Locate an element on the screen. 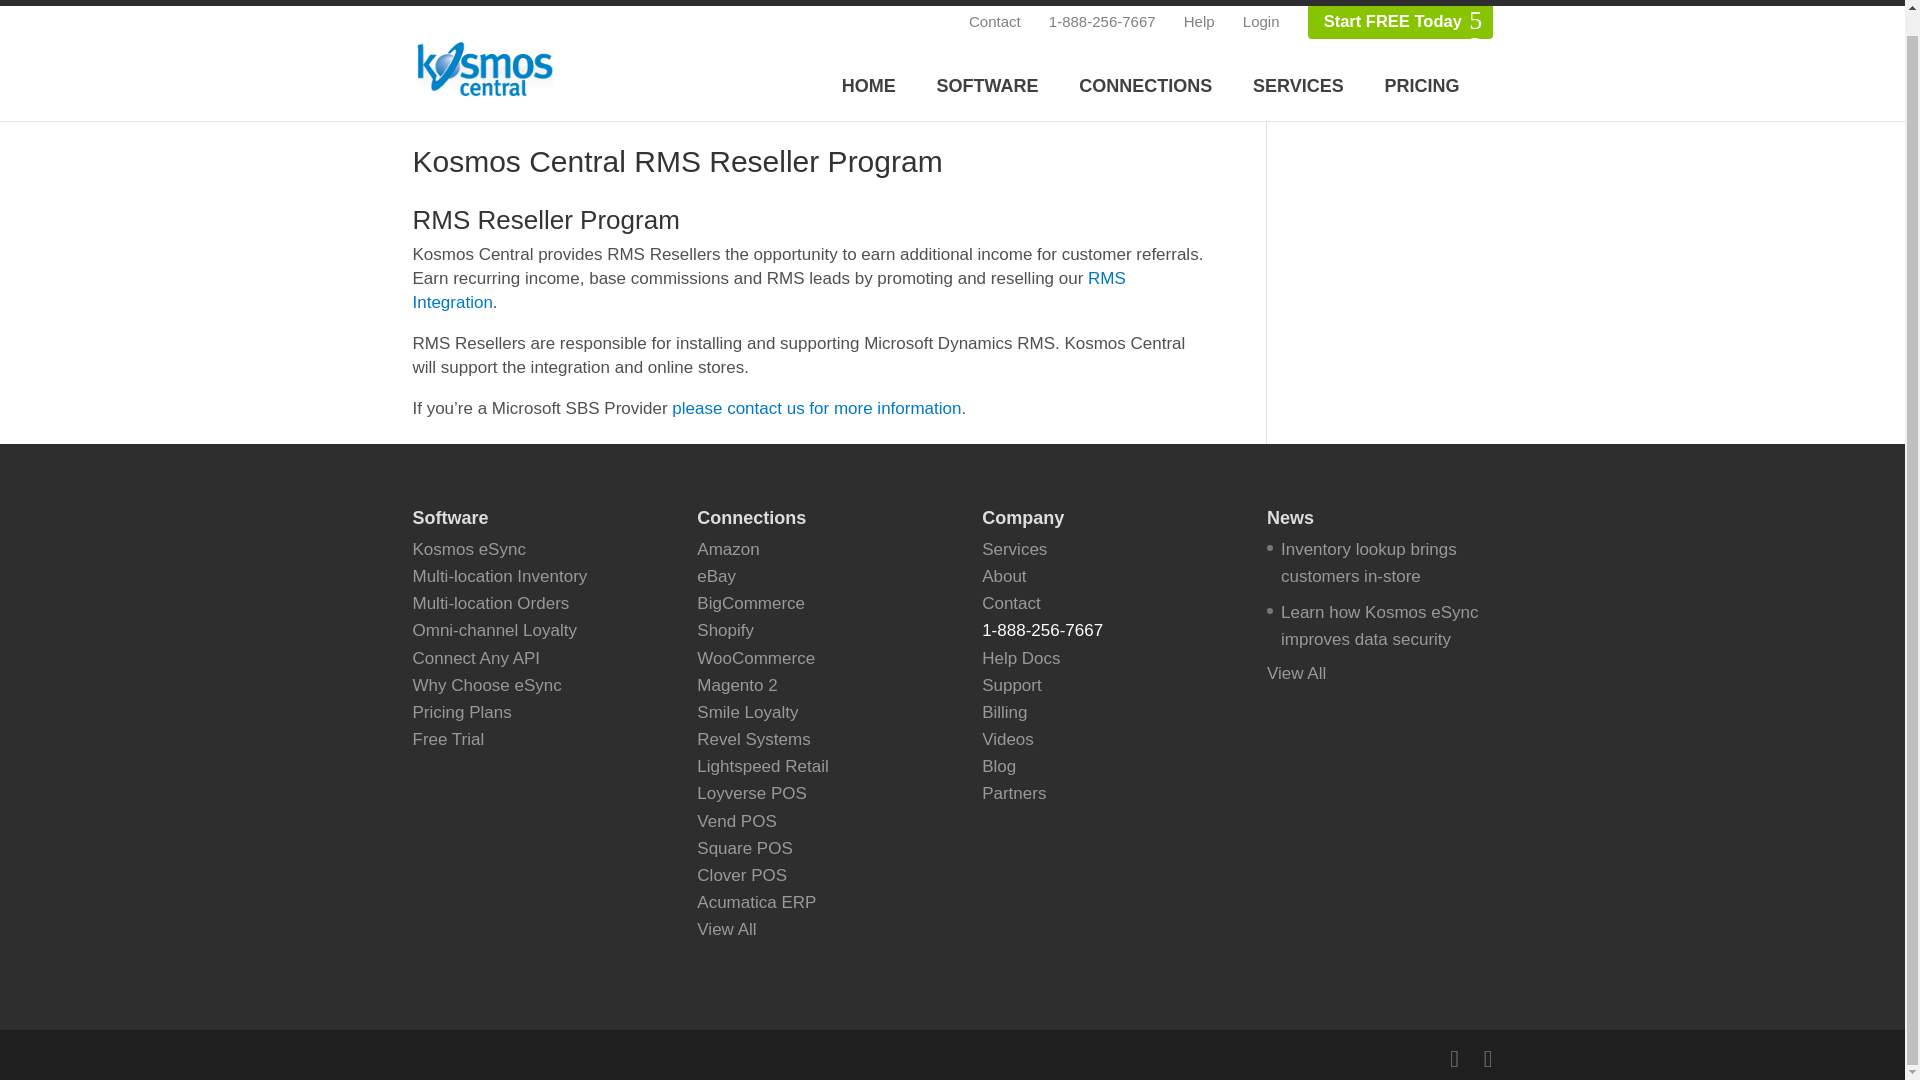  HOME is located at coordinates (868, 62).